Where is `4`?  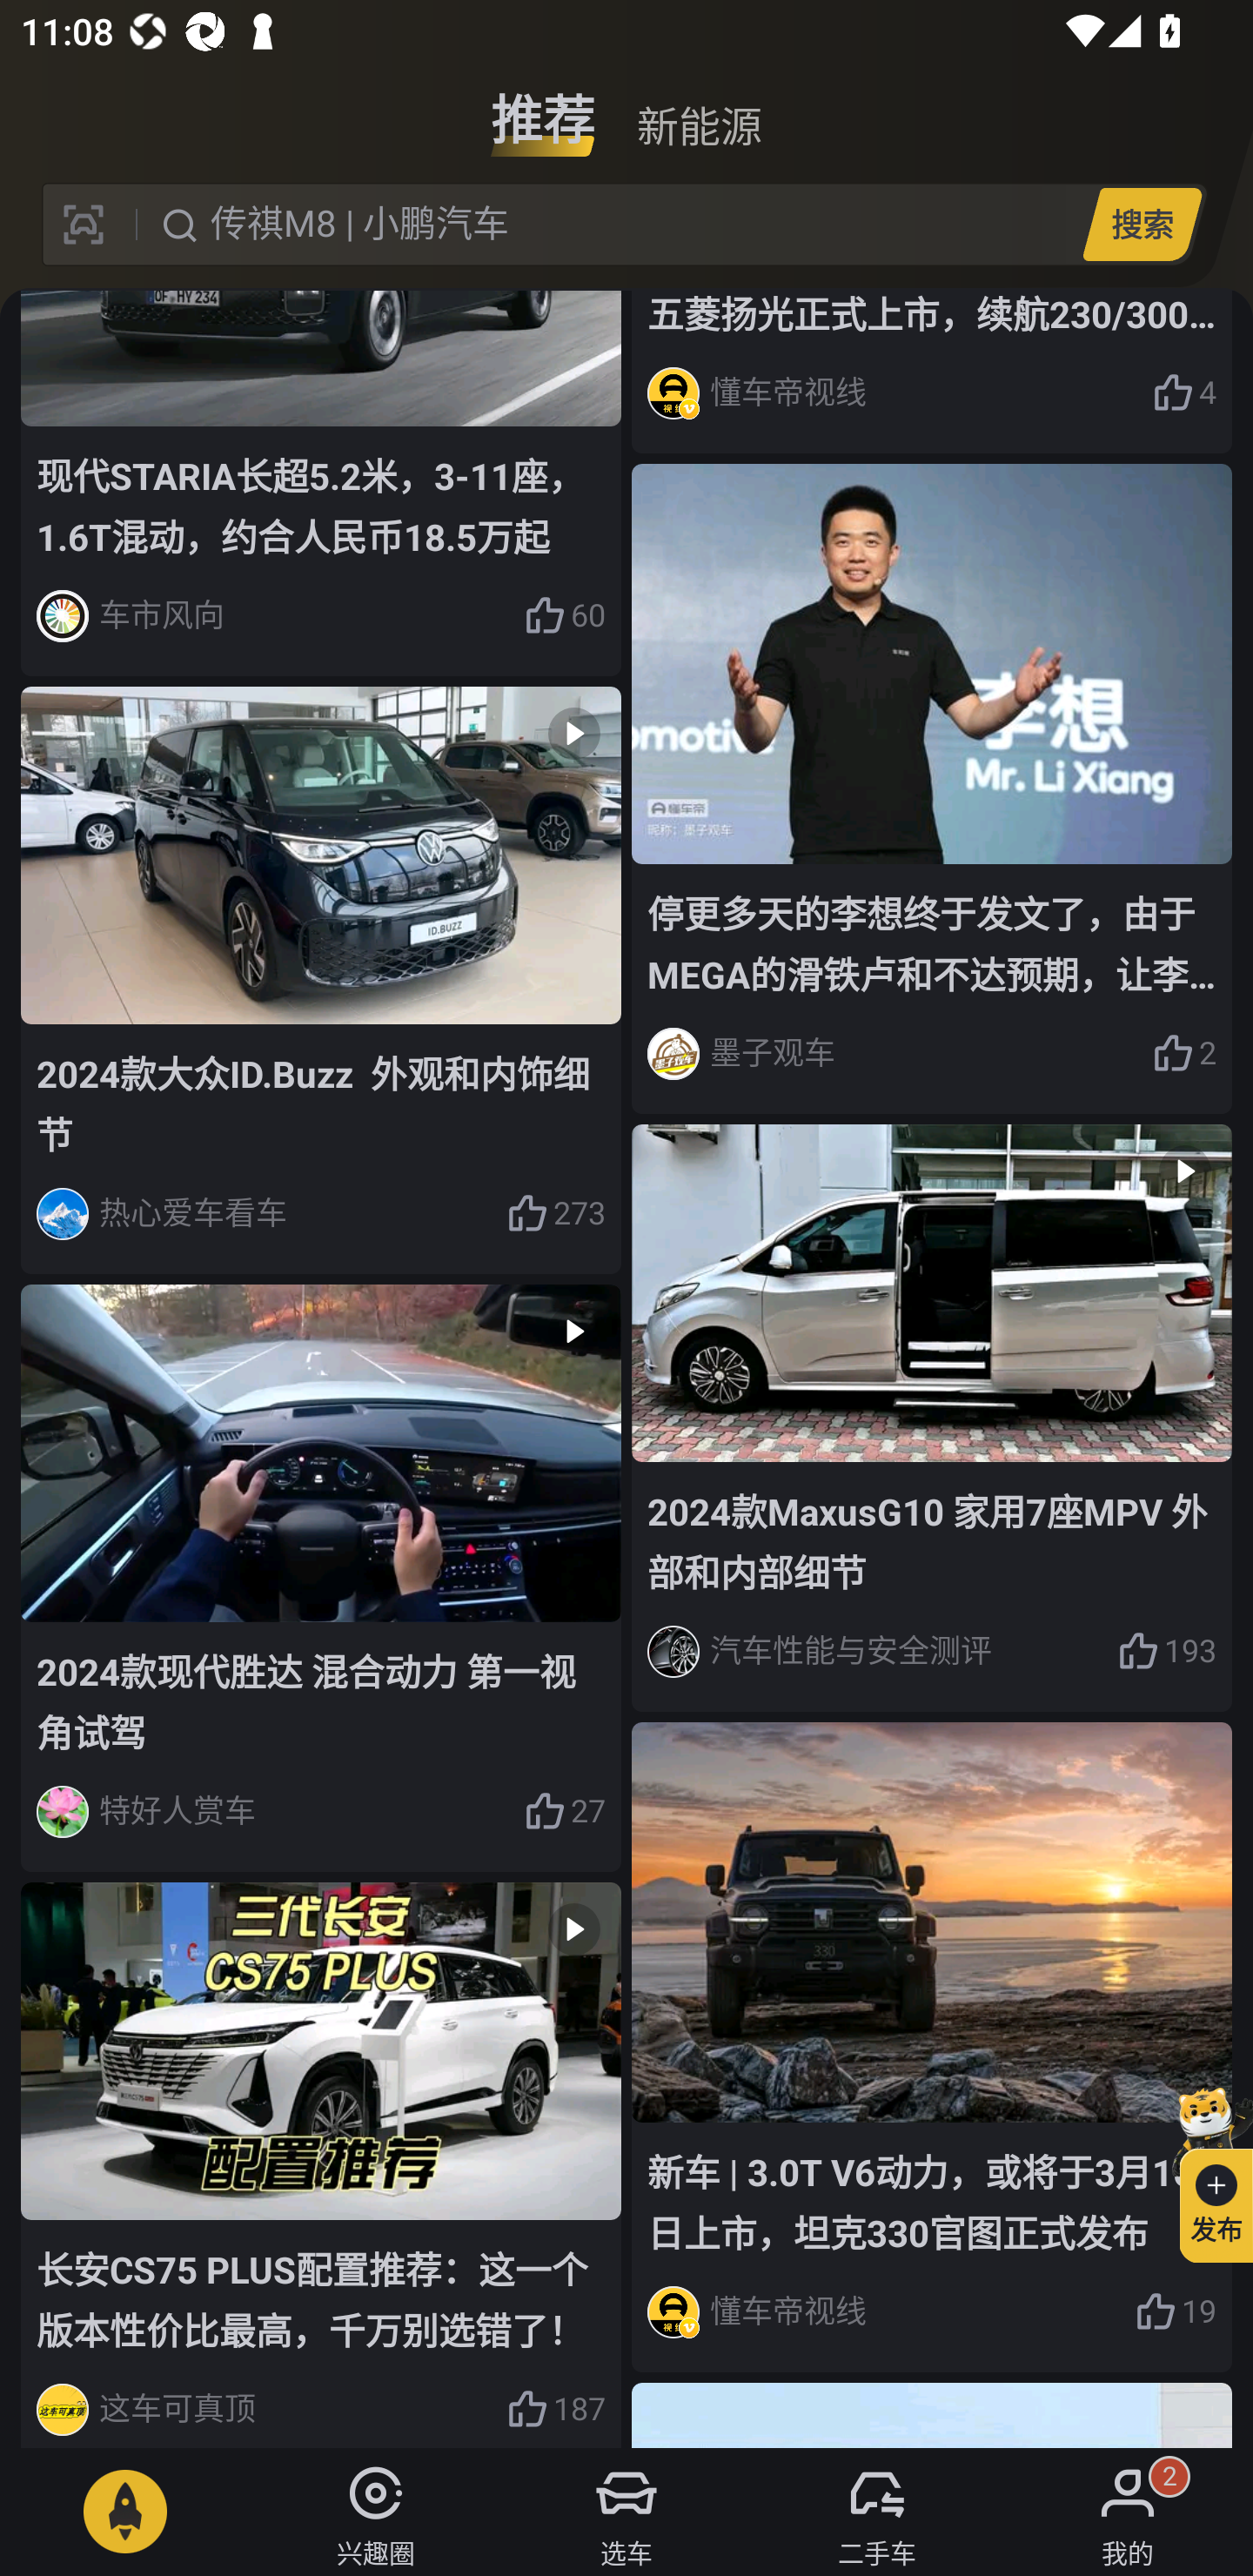 4 is located at coordinates (1183, 393).